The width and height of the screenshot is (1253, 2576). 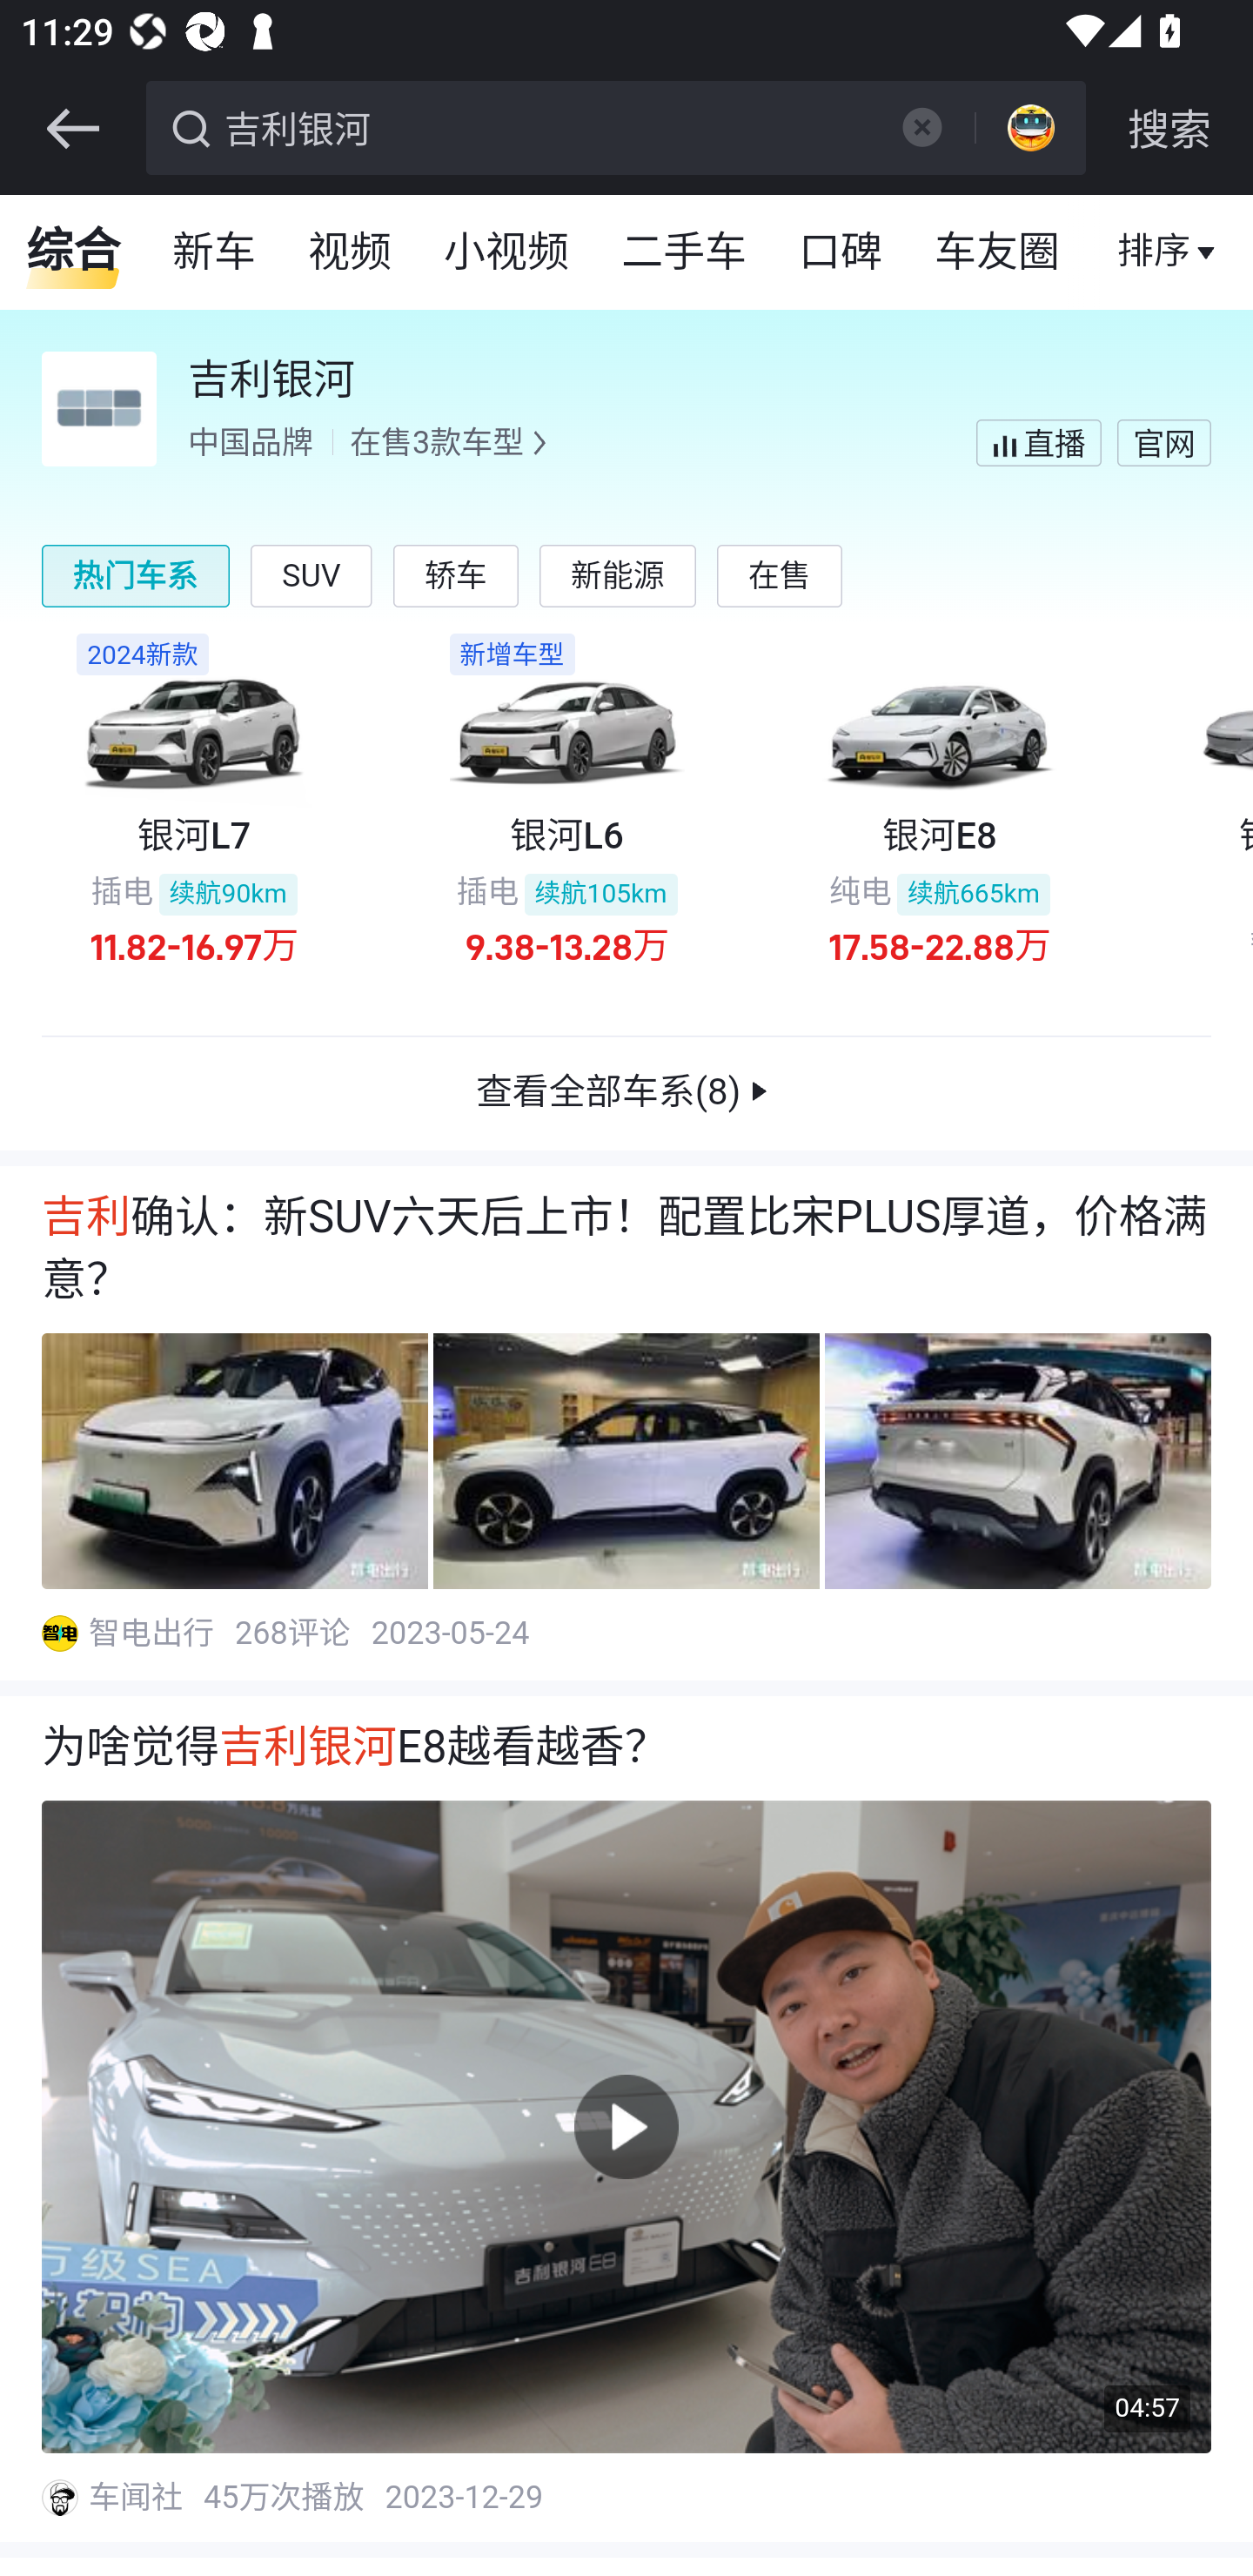 I want to click on 小视频, so click(x=506, y=252).